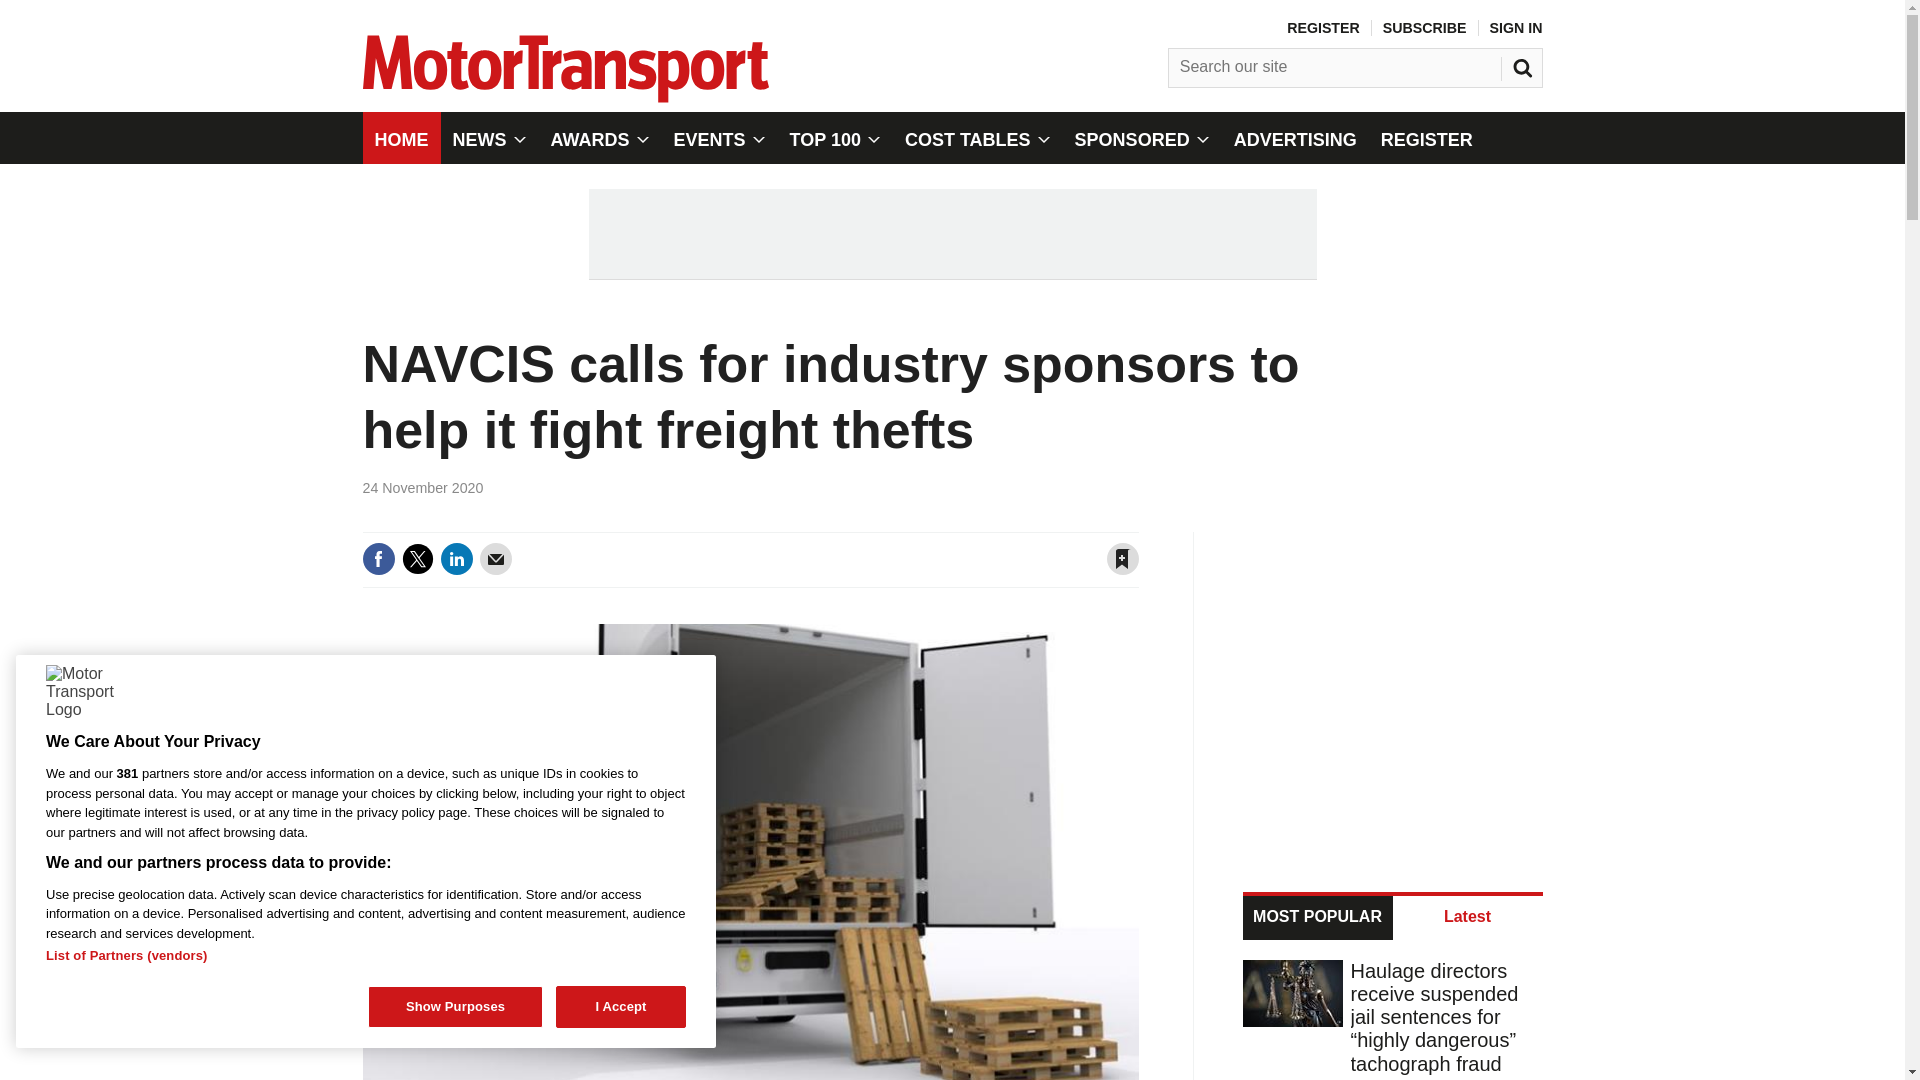  Describe the element at coordinates (565, 96) in the screenshot. I see `Site name` at that location.